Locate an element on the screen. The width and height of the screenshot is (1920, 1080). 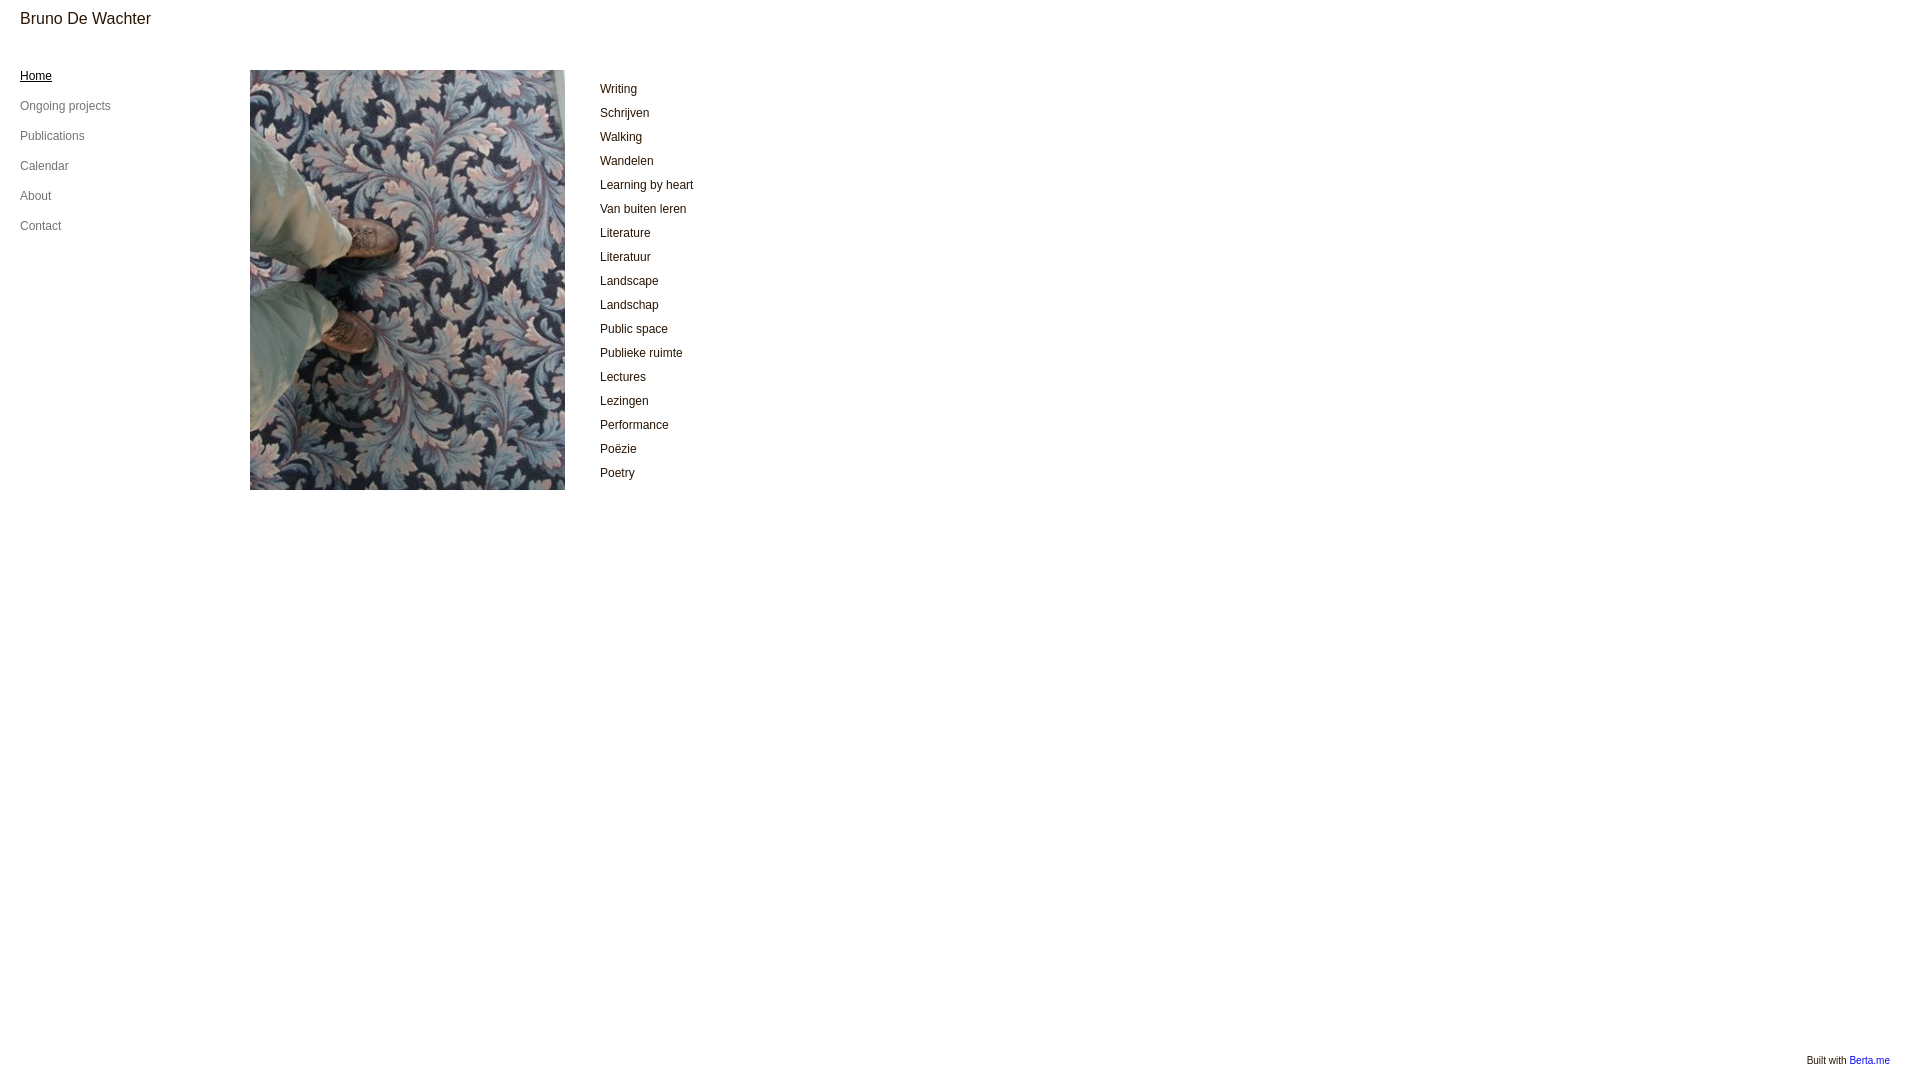
Contact is located at coordinates (40, 226).